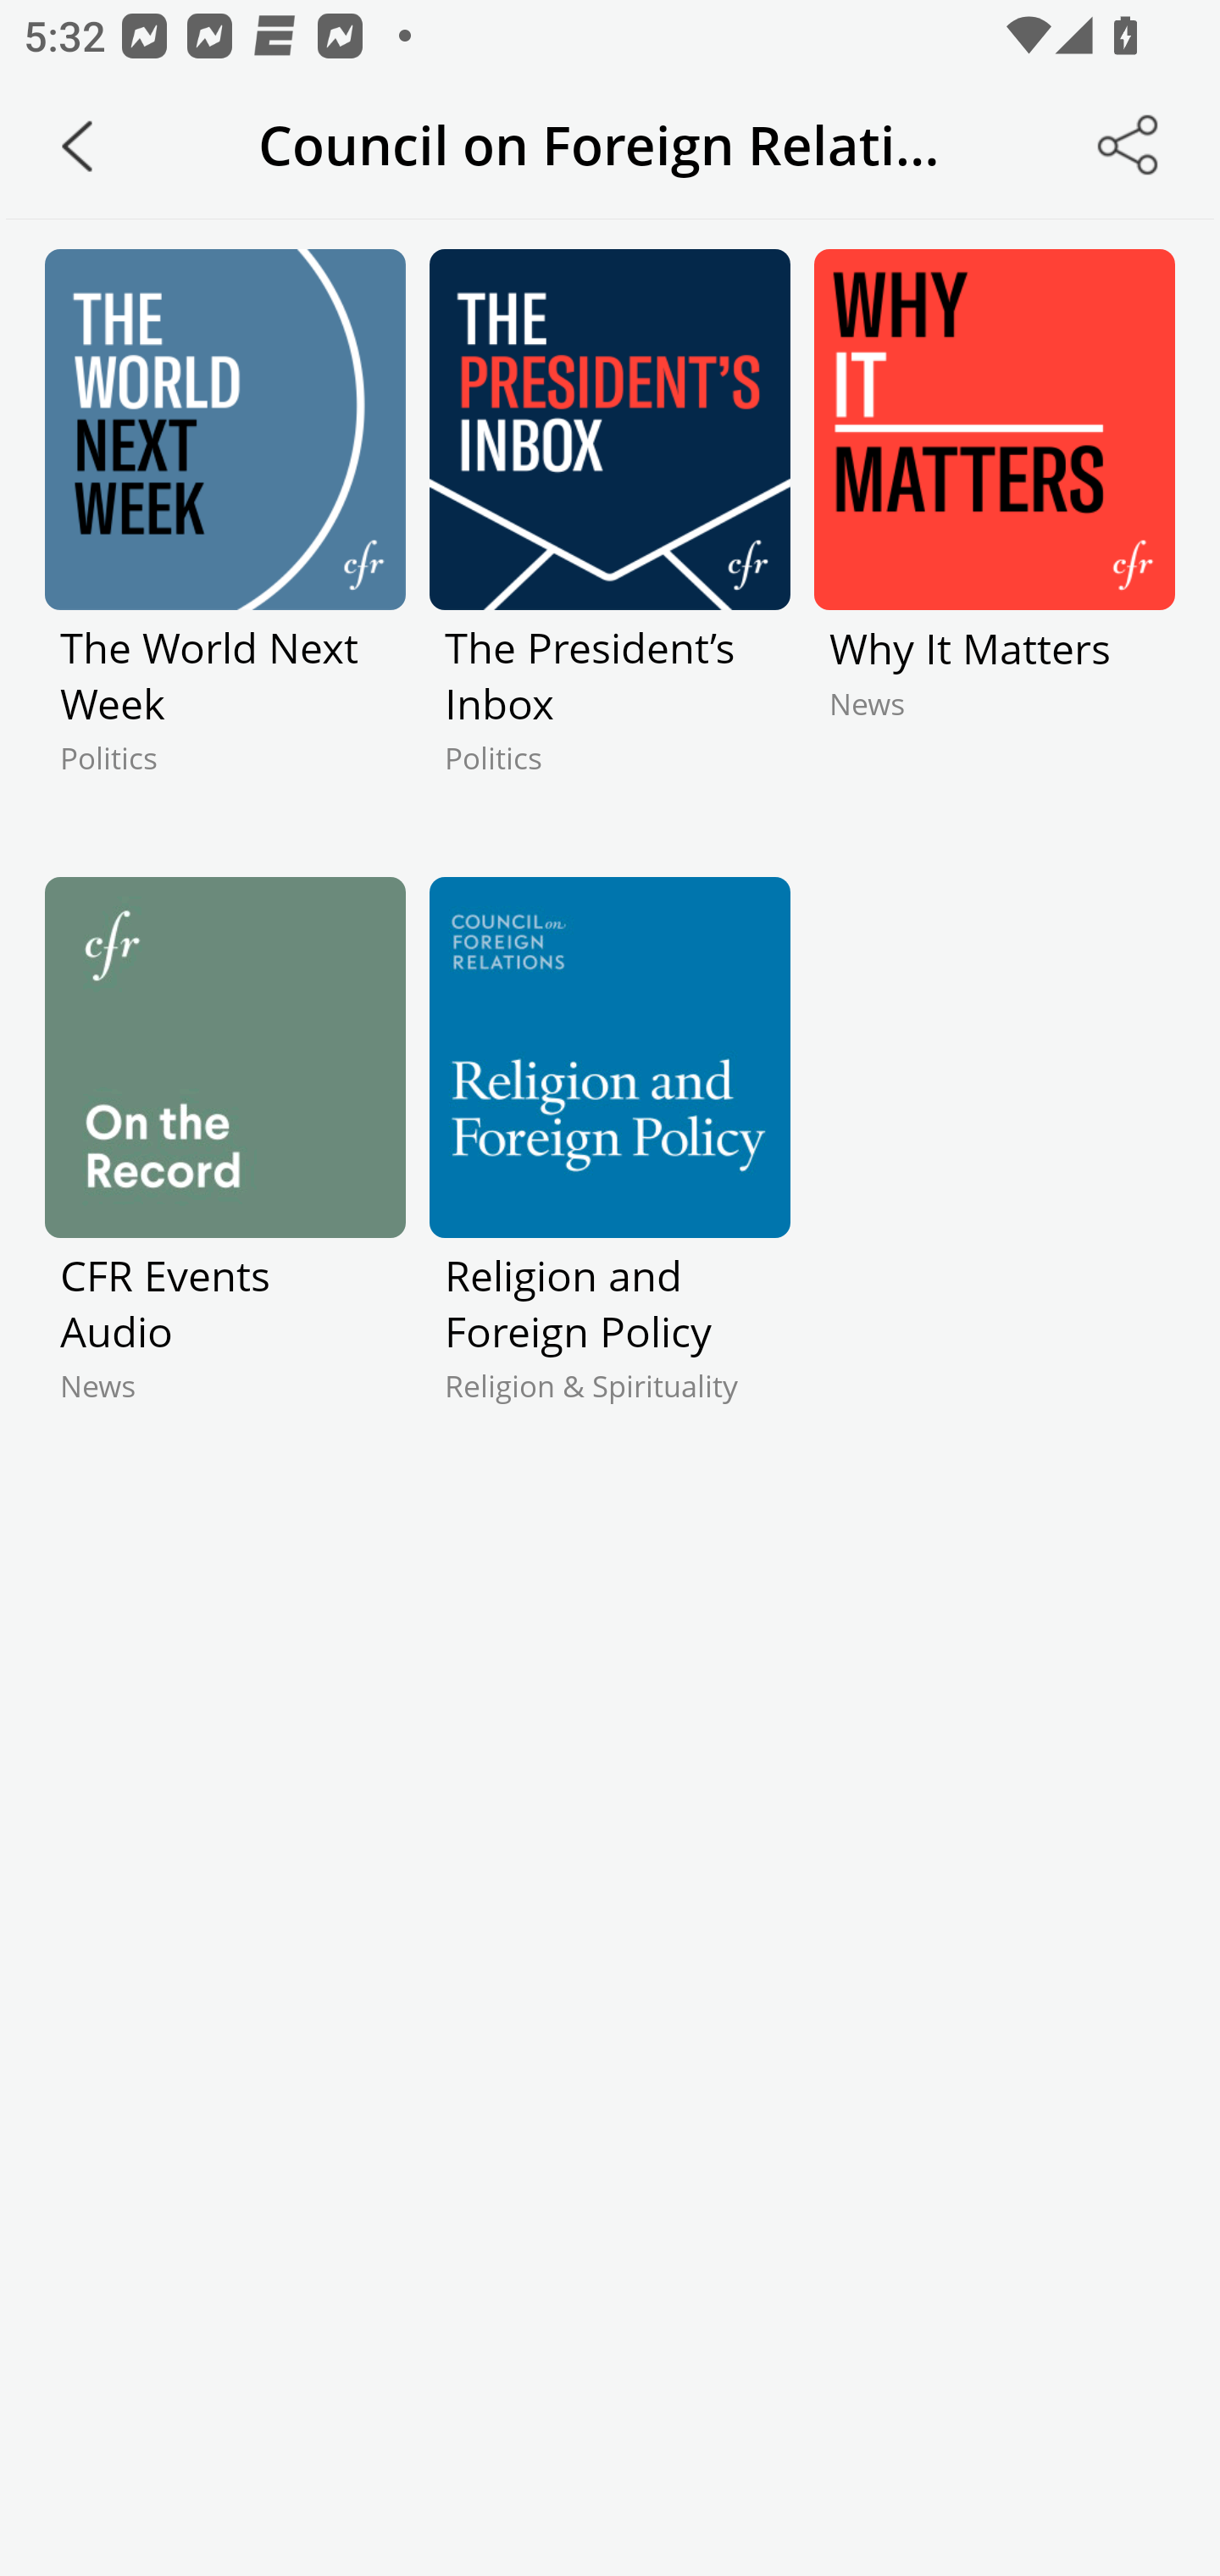  Describe the element at coordinates (610, 541) in the screenshot. I see `The President’s Inbox Politics` at that location.